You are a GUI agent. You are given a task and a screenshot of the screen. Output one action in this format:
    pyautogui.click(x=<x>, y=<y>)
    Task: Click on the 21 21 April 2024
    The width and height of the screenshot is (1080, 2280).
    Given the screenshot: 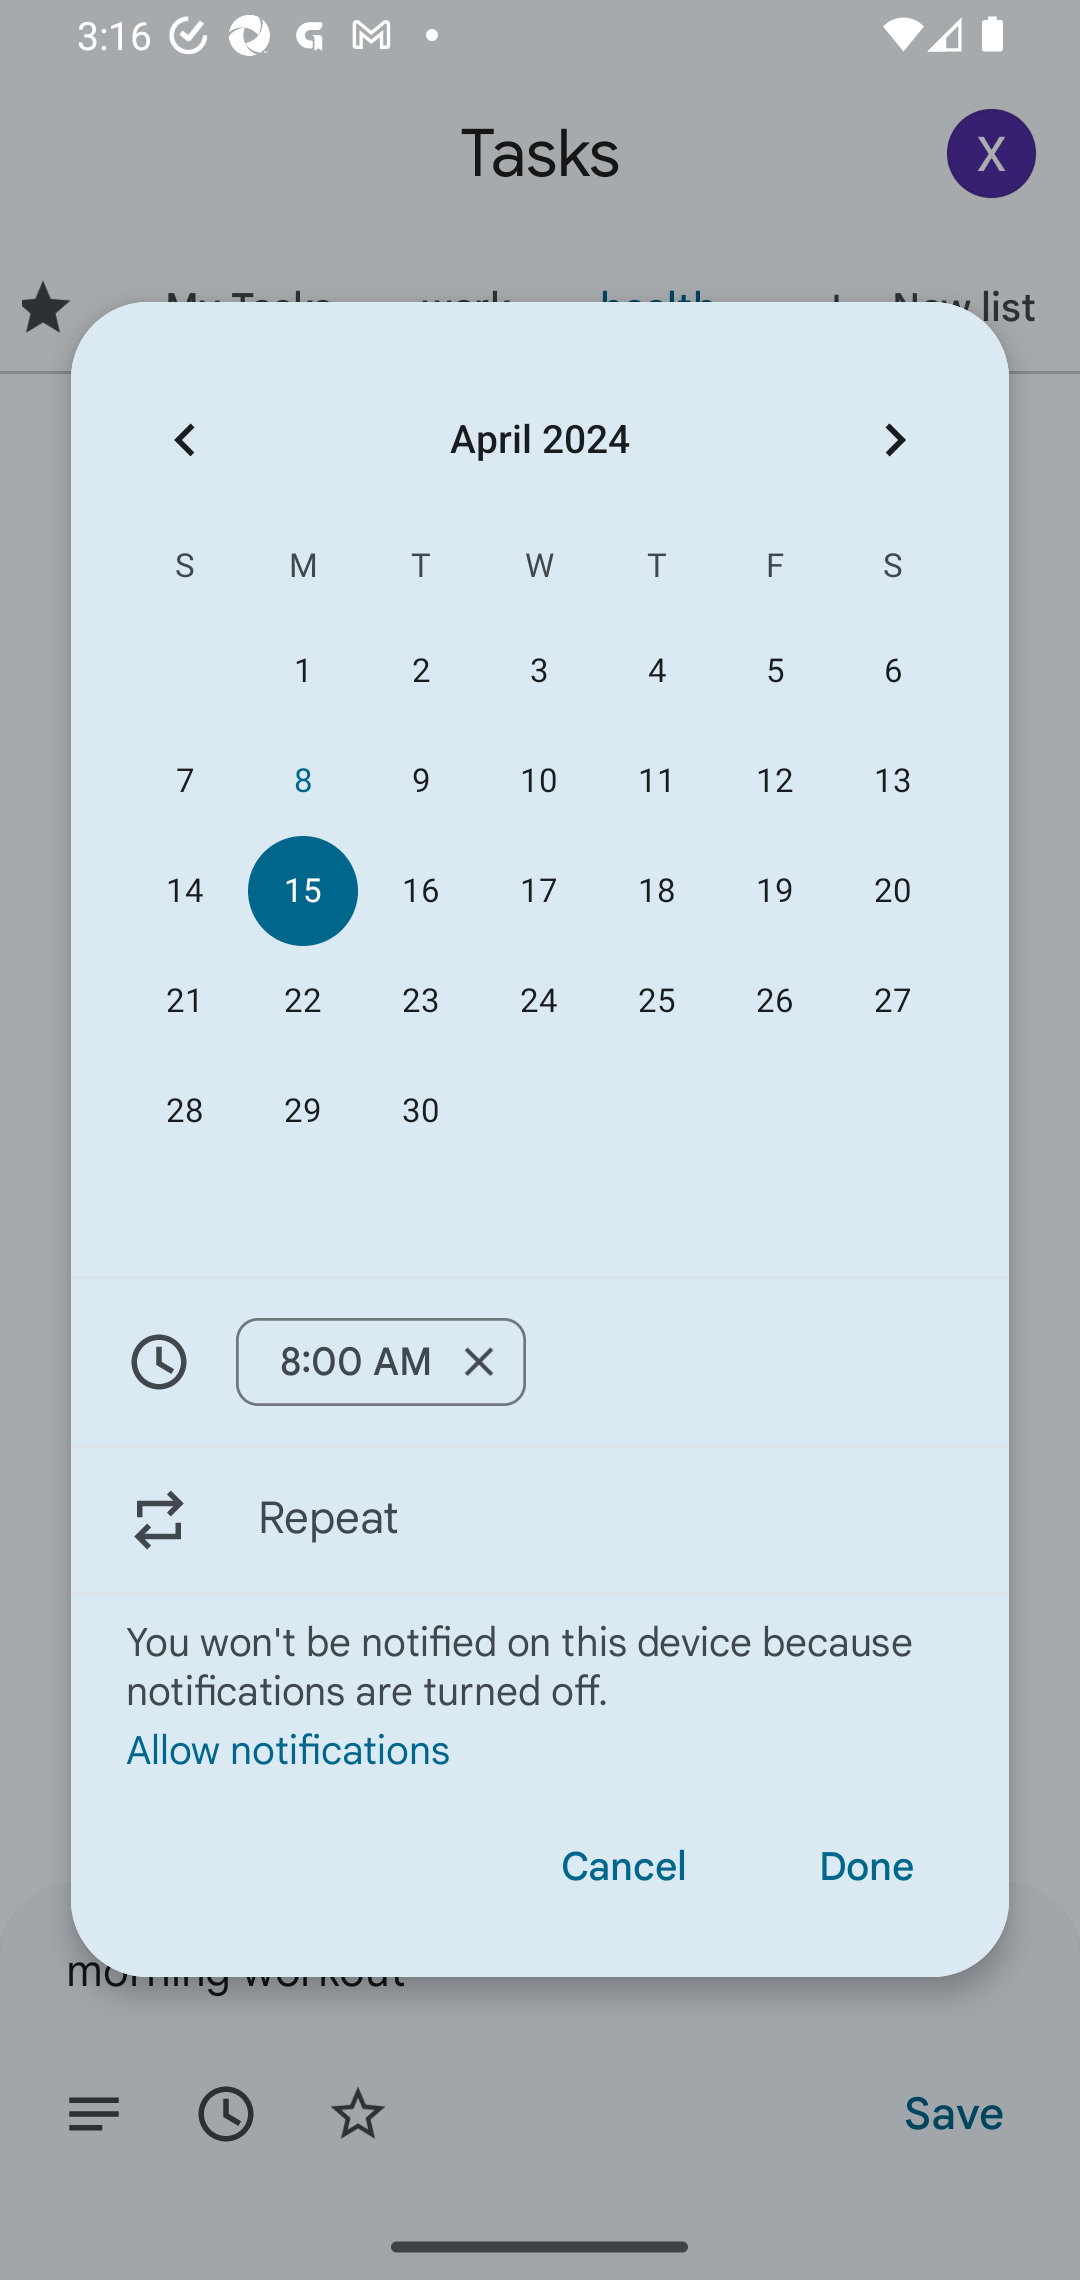 What is the action you would take?
    pyautogui.click(x=185, y=1000)
    